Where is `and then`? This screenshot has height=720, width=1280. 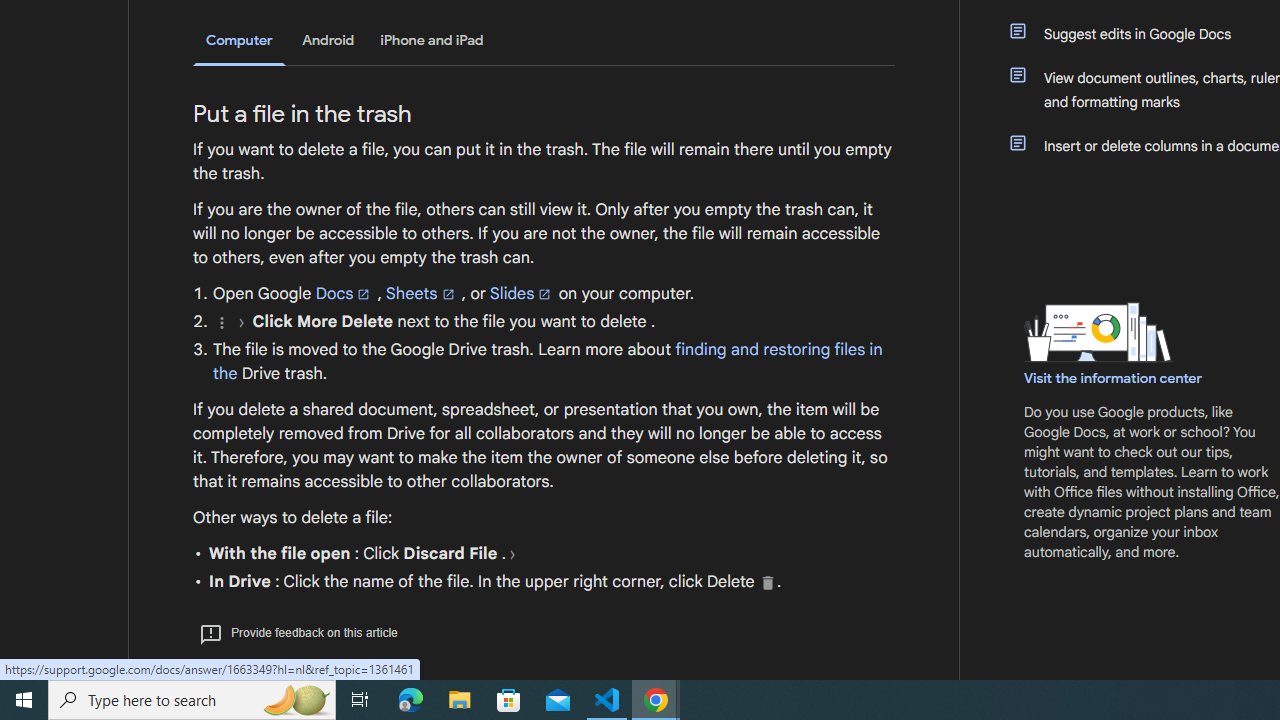
and then is located at coordinates (512, 554).